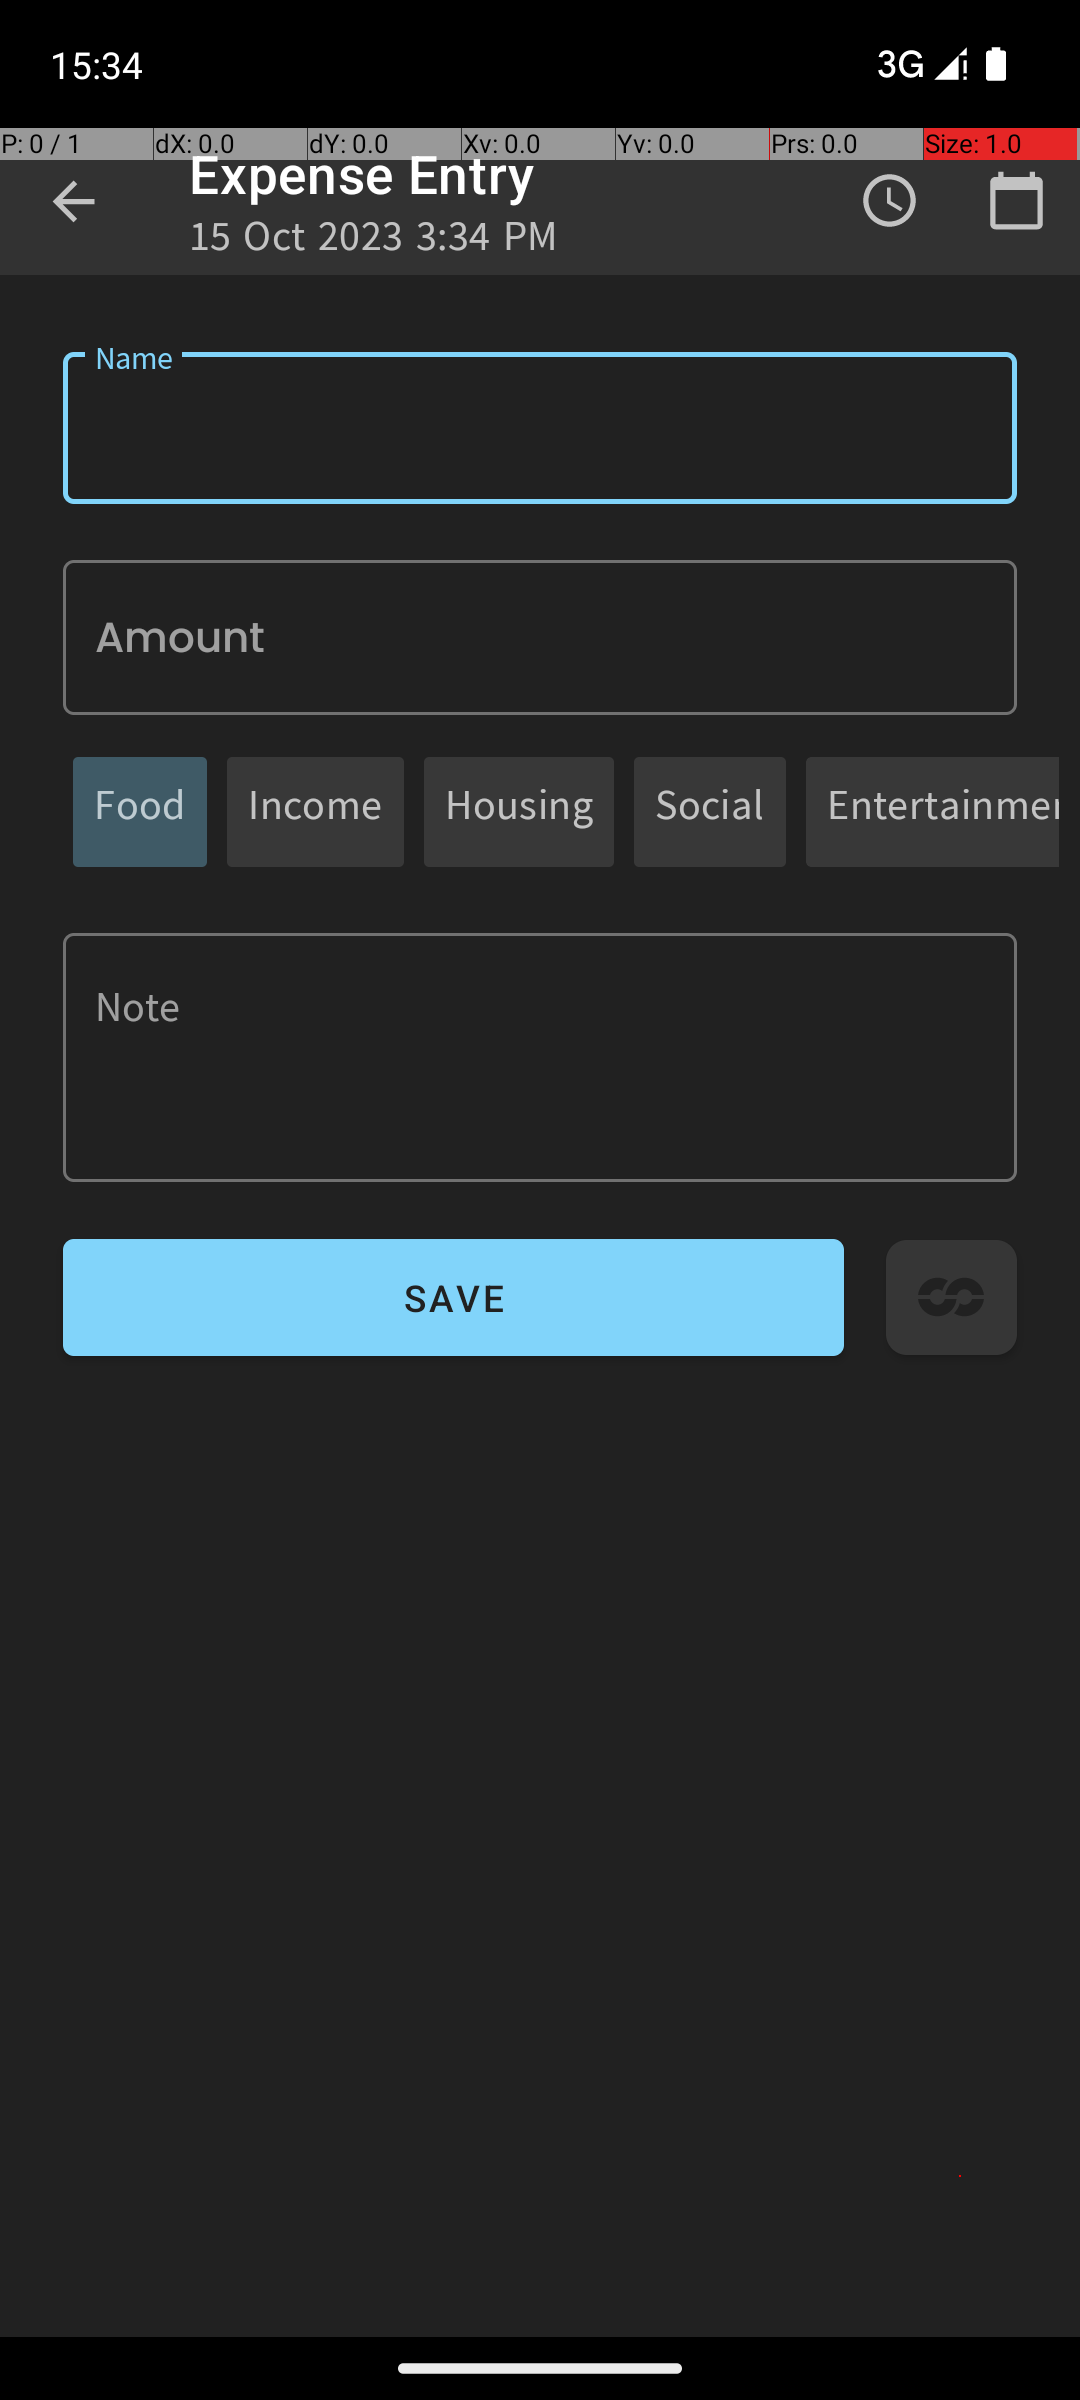 The width and height of the screenshot is (1080, 2400). What do you see at coordinates (890, 201) in the screenshot?
I see `Time` at bounding box center [890, 201].